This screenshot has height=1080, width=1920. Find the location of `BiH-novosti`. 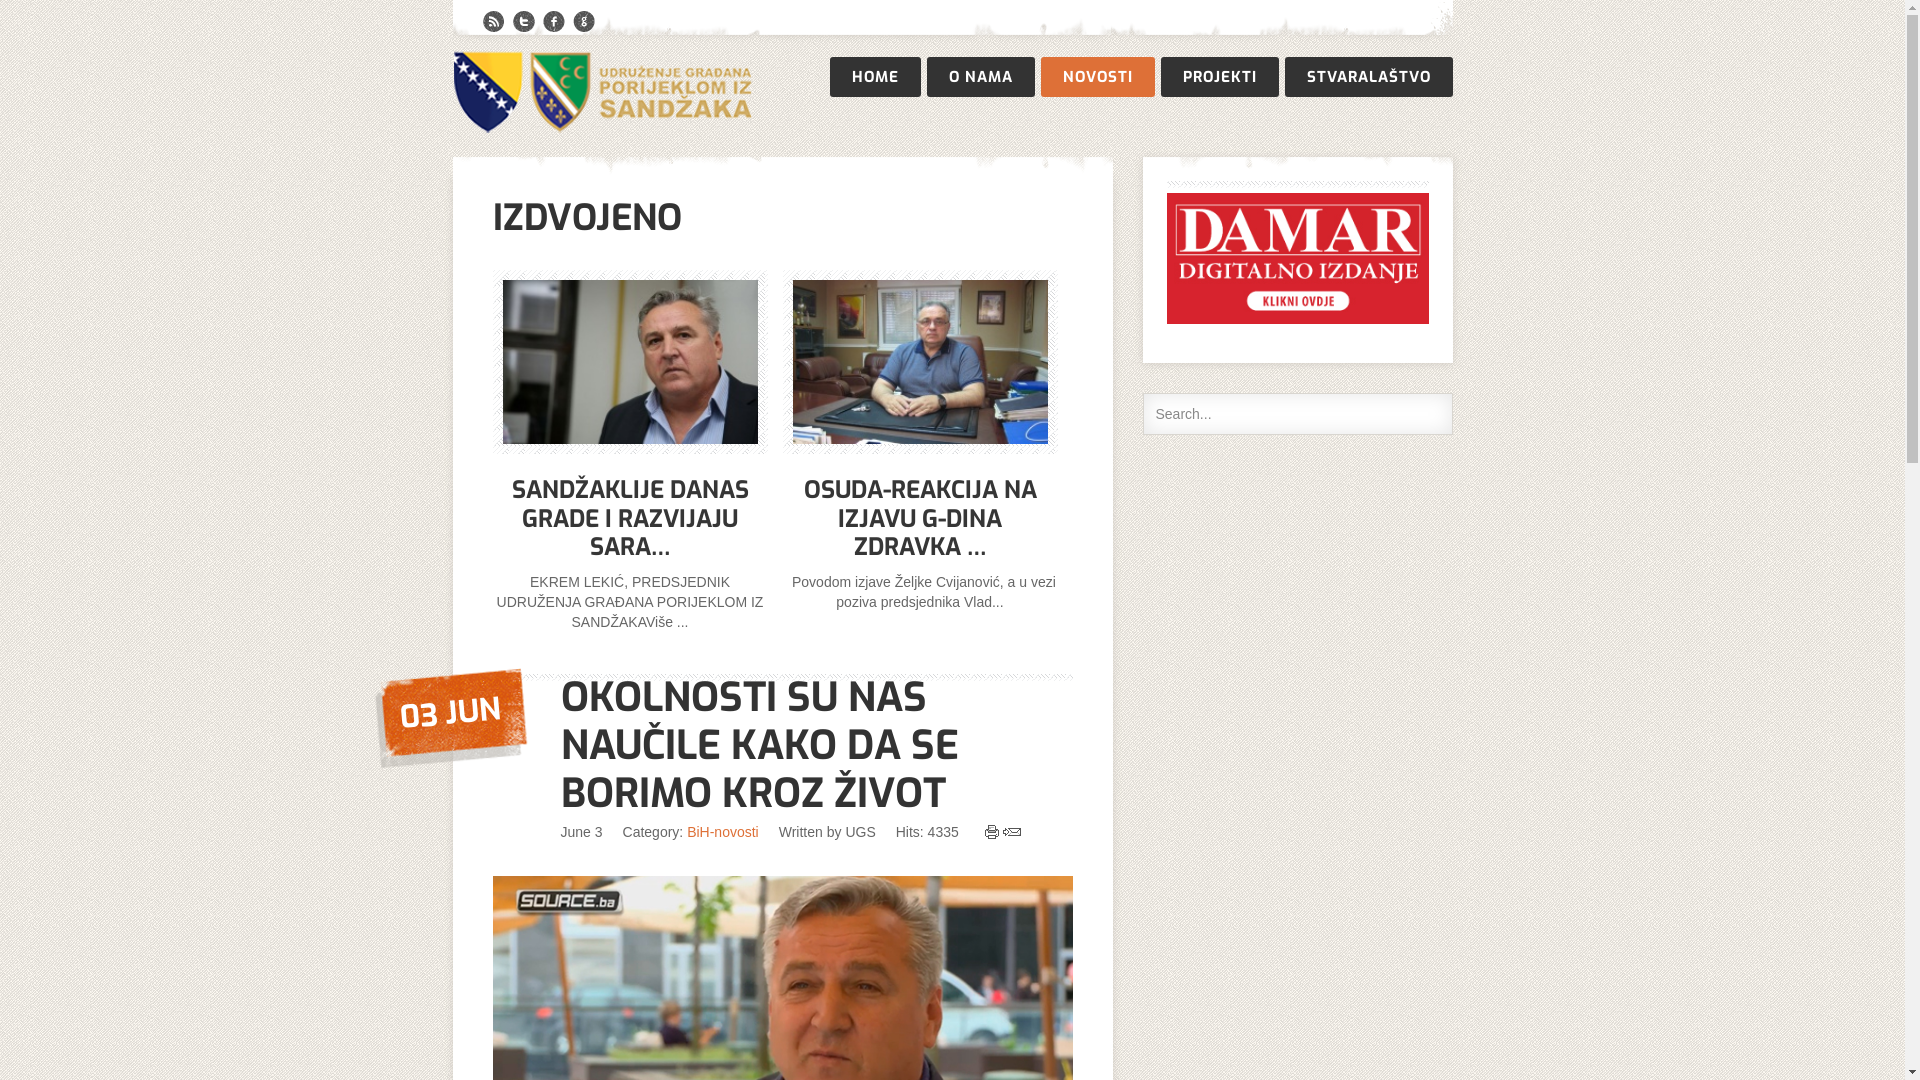

BiH-novosti is located at coordinates (723, 832).